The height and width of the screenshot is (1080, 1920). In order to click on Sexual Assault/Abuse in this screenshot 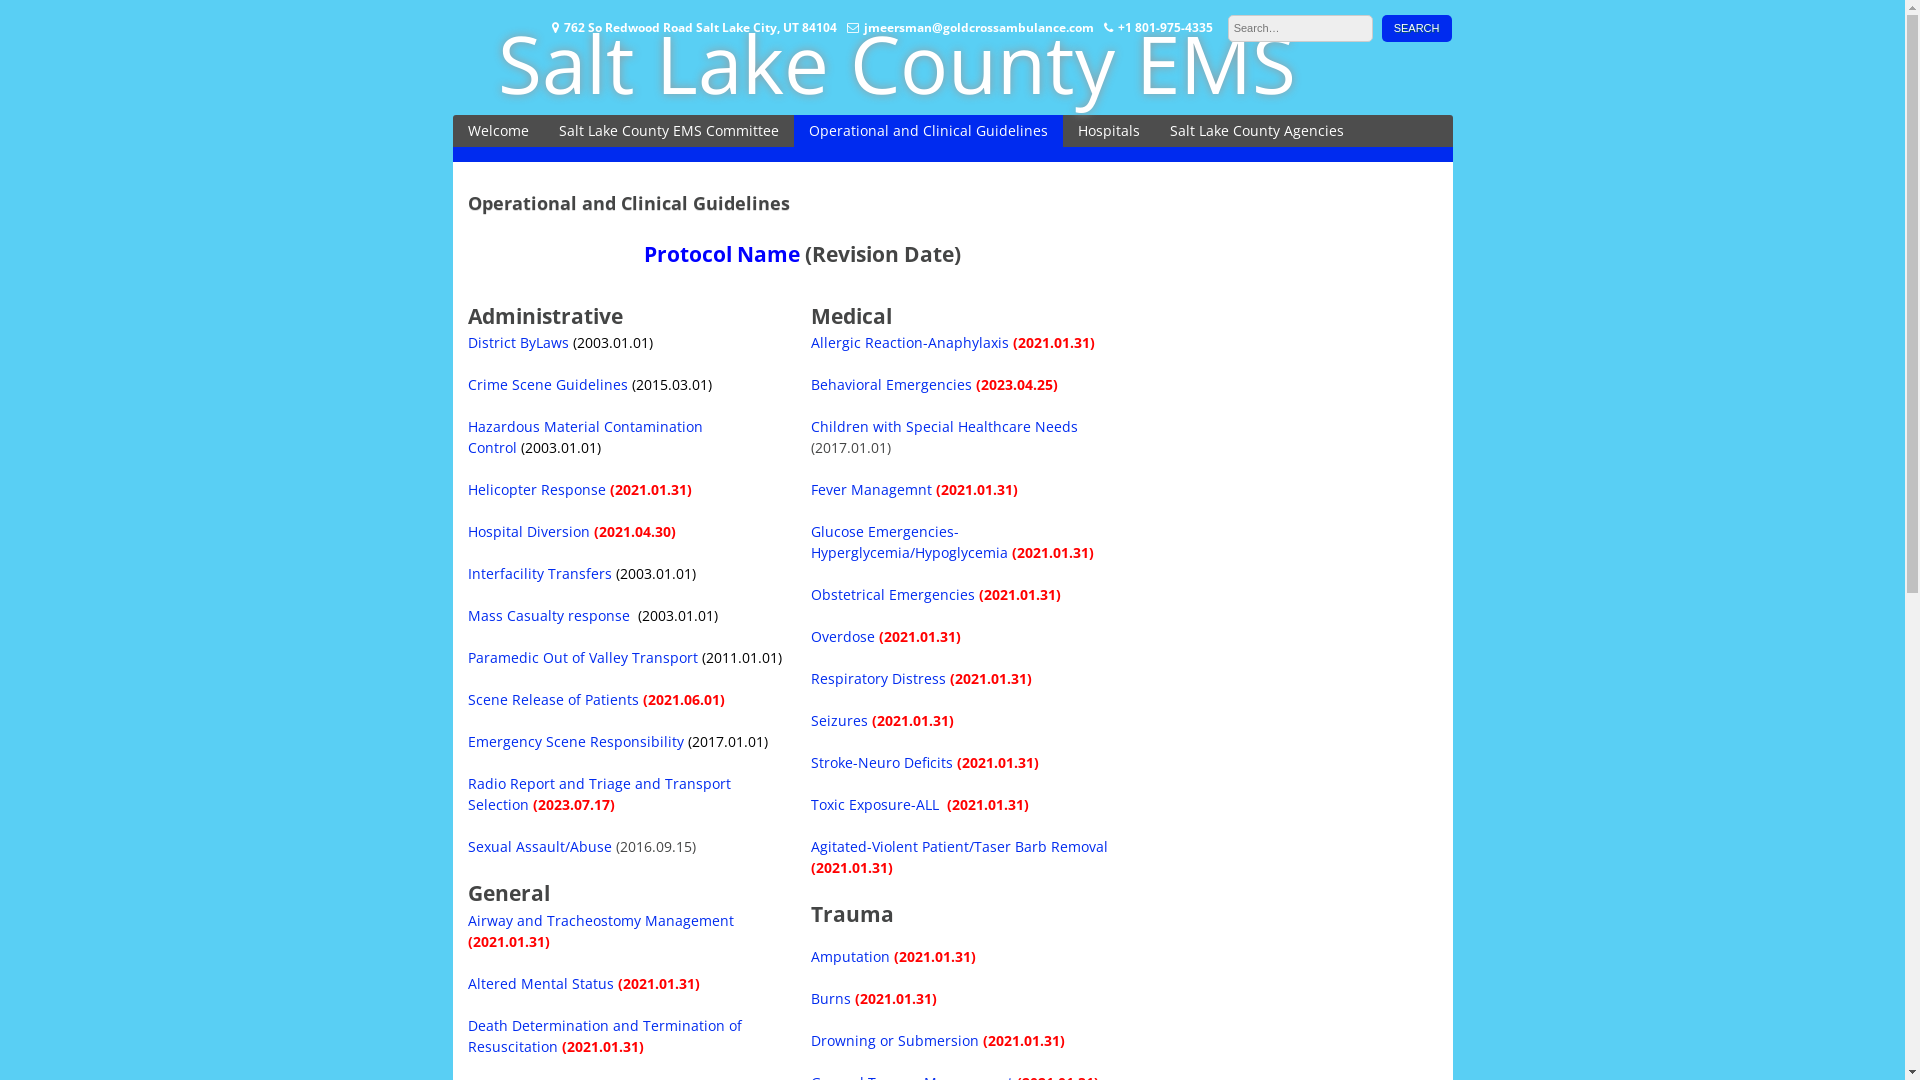, I will do `click(540, 846)`.